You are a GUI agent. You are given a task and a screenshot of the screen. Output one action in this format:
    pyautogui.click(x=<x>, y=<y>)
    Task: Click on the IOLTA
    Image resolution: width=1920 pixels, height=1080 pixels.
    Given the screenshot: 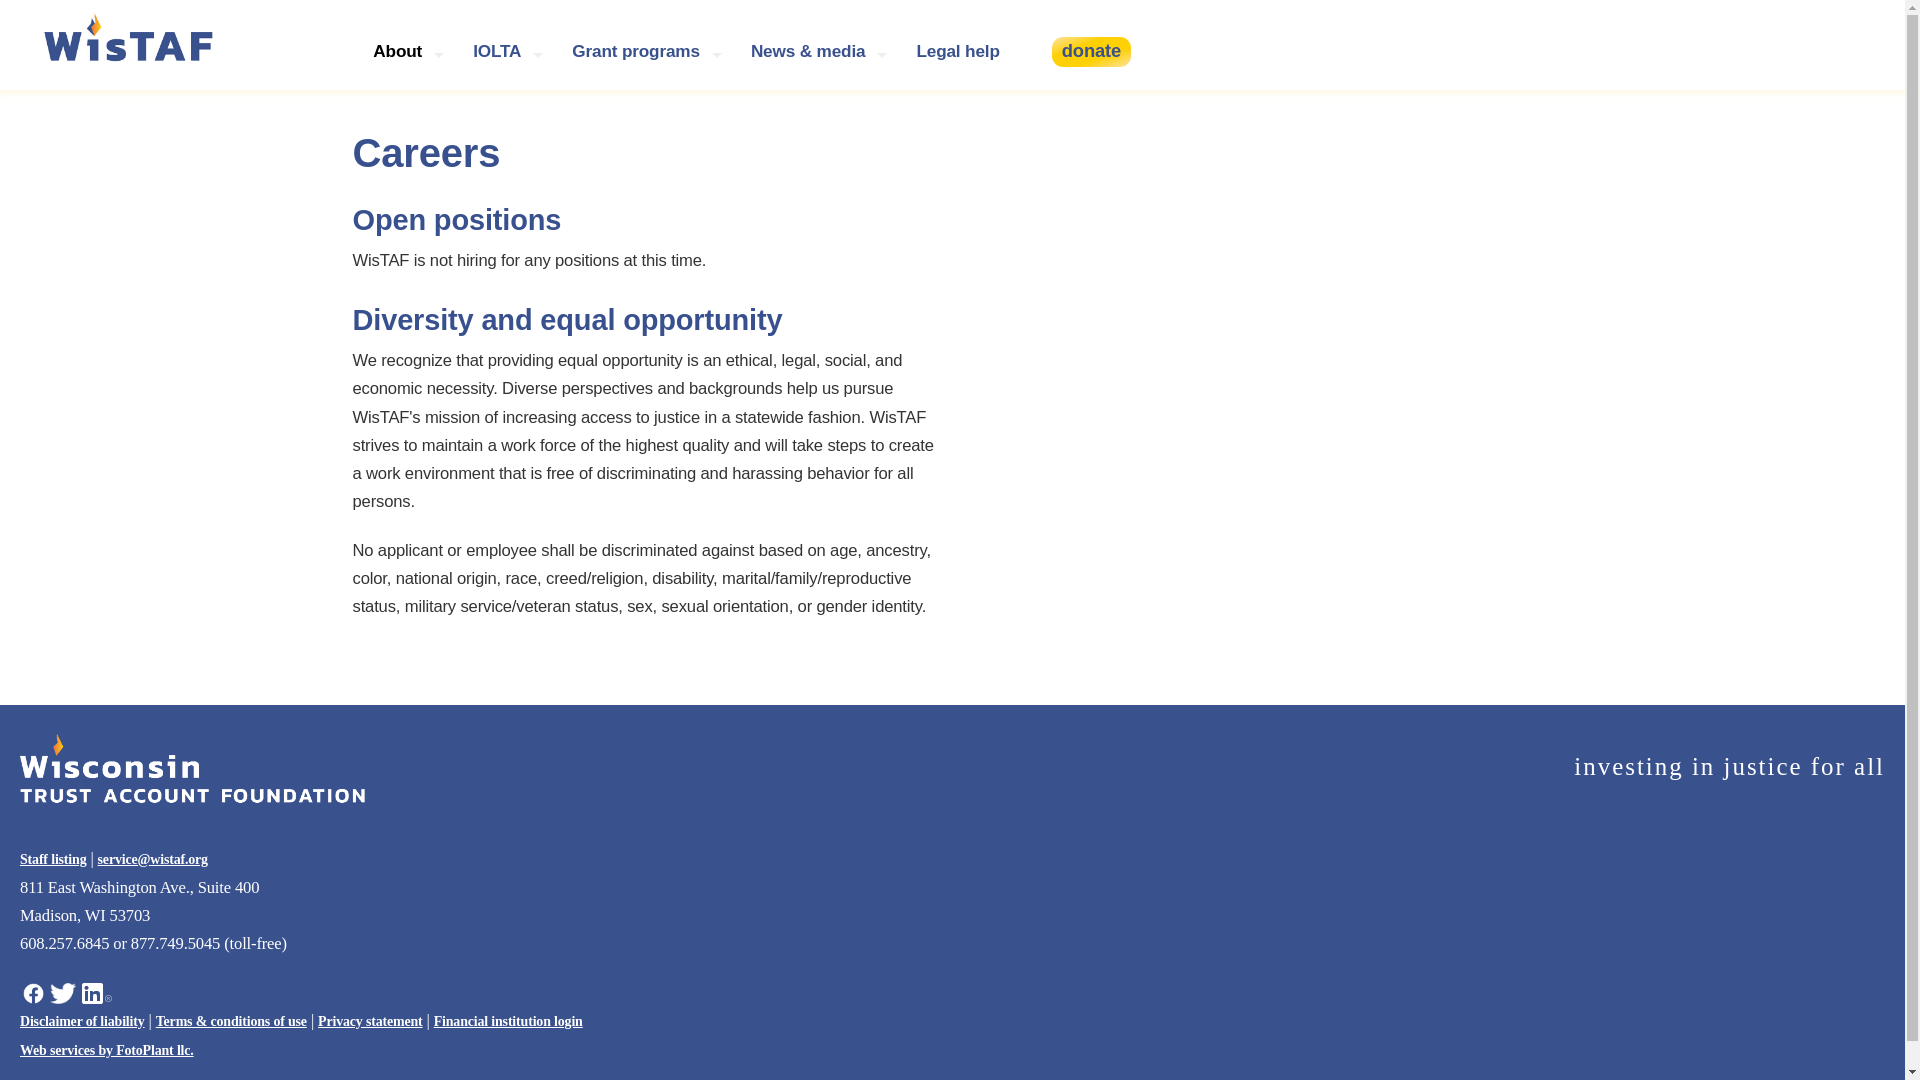 What is the action you would take?
    pyautogui.click(x=505, y=52)
    